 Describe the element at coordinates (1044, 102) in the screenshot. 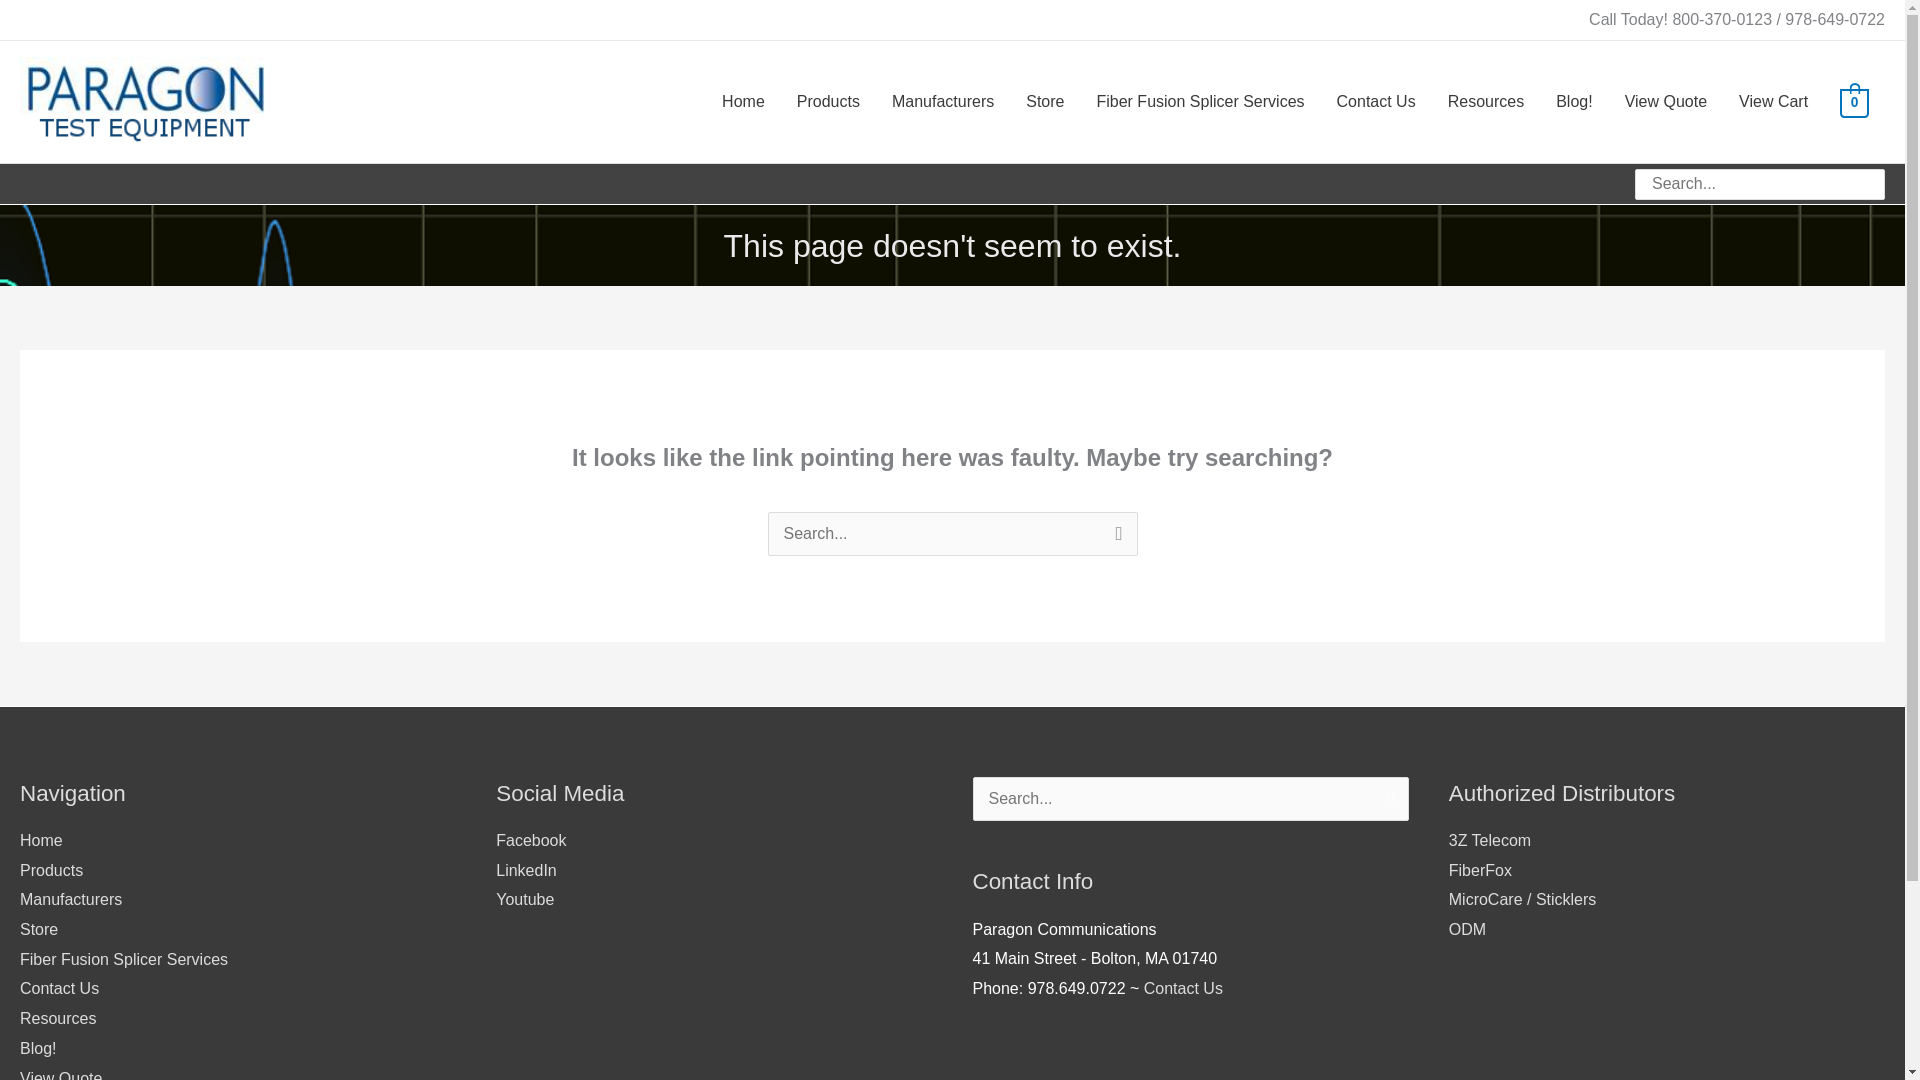

I see `Store` at that location.